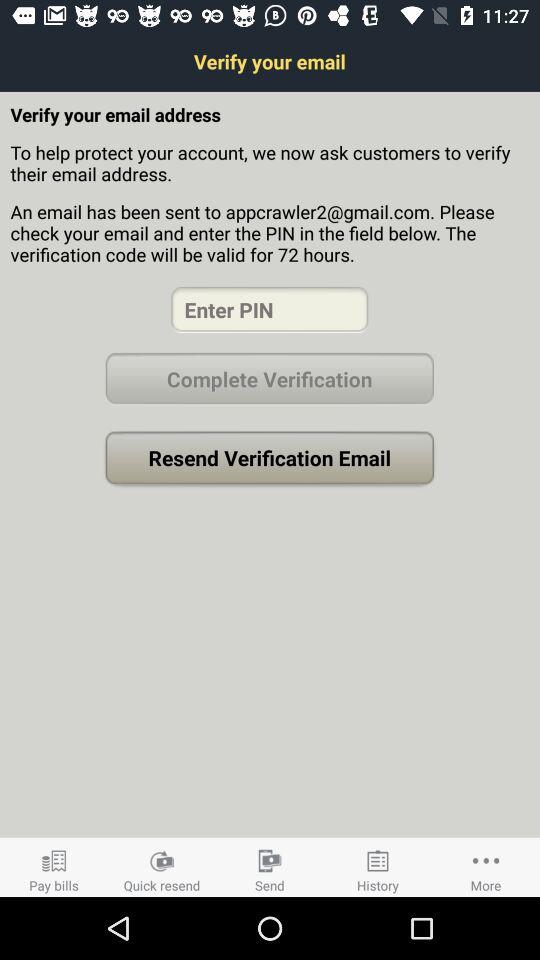 The width and height of the screenshot is (540, 960). I want to click on launch the button above resend verification email, so click(269, 378).